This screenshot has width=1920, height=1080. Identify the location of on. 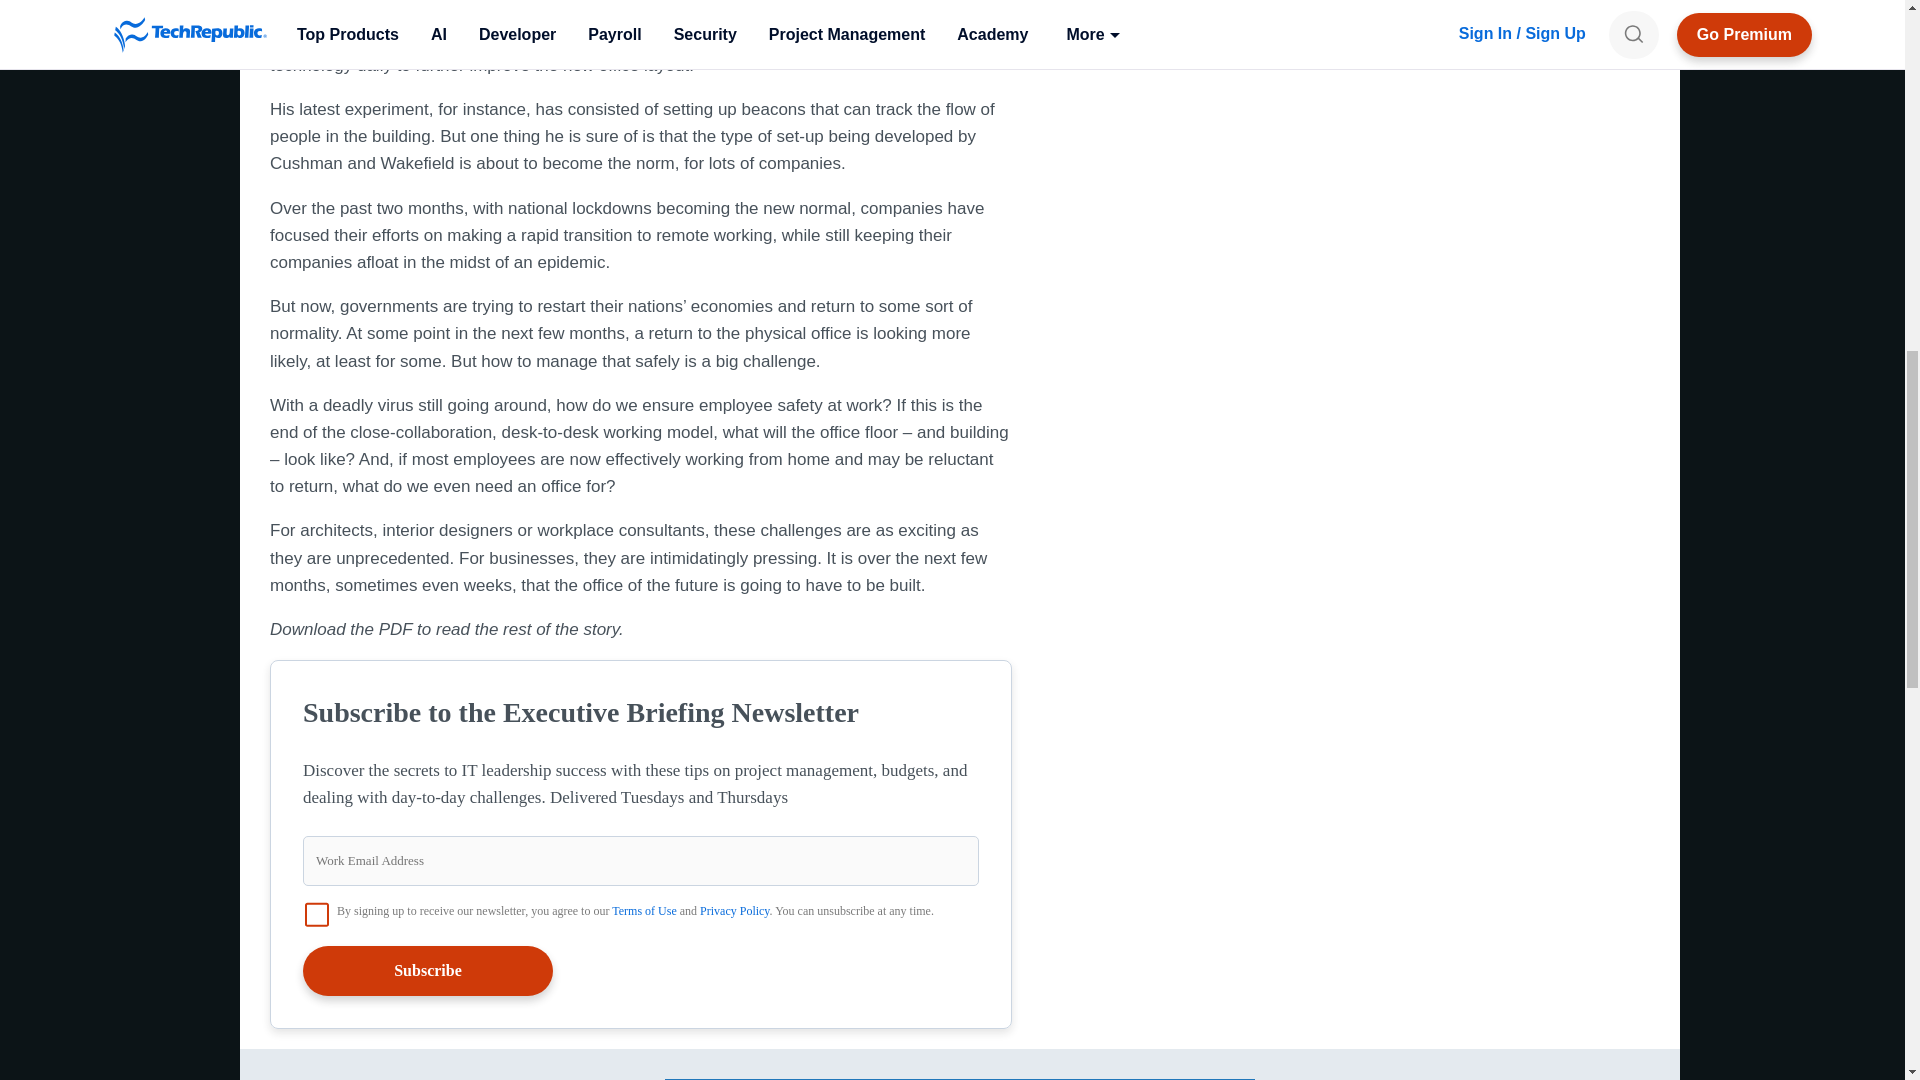
(316, 913).